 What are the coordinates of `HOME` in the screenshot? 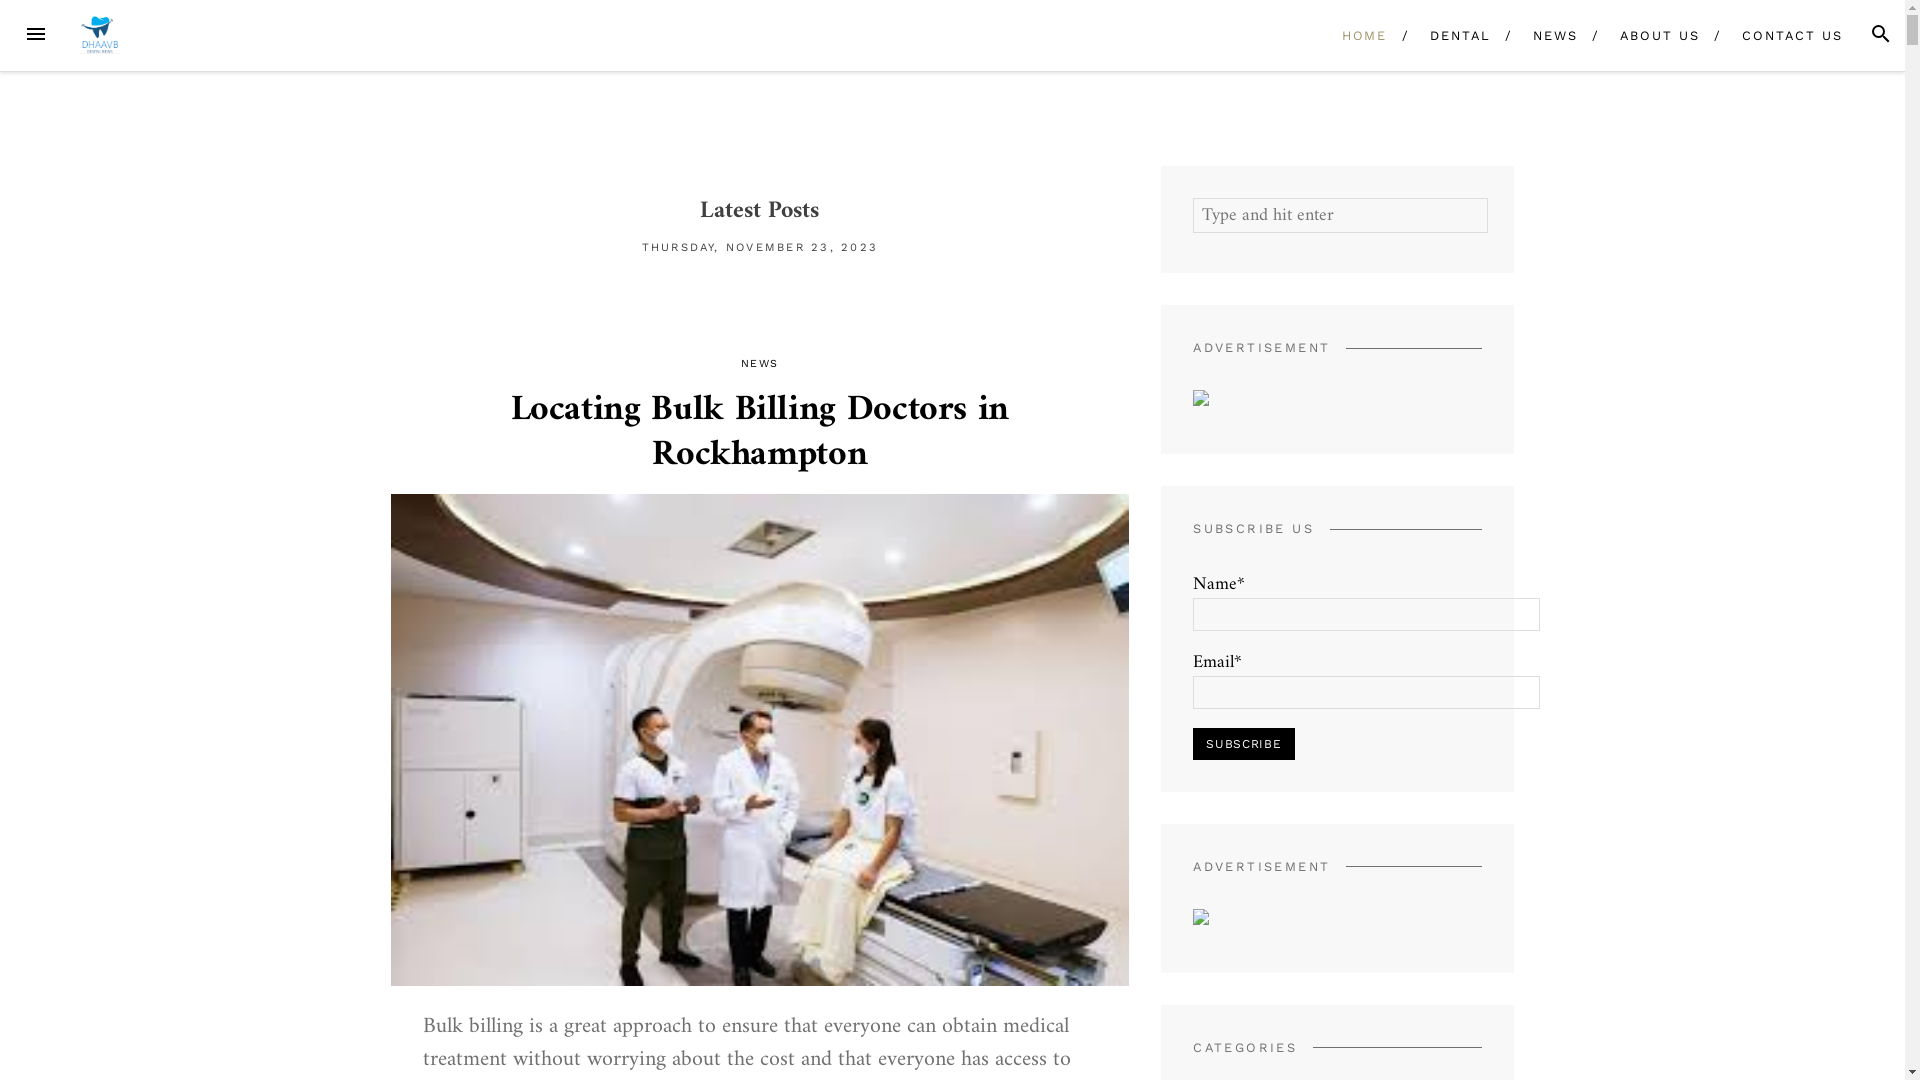 It's located at (1364, 36).